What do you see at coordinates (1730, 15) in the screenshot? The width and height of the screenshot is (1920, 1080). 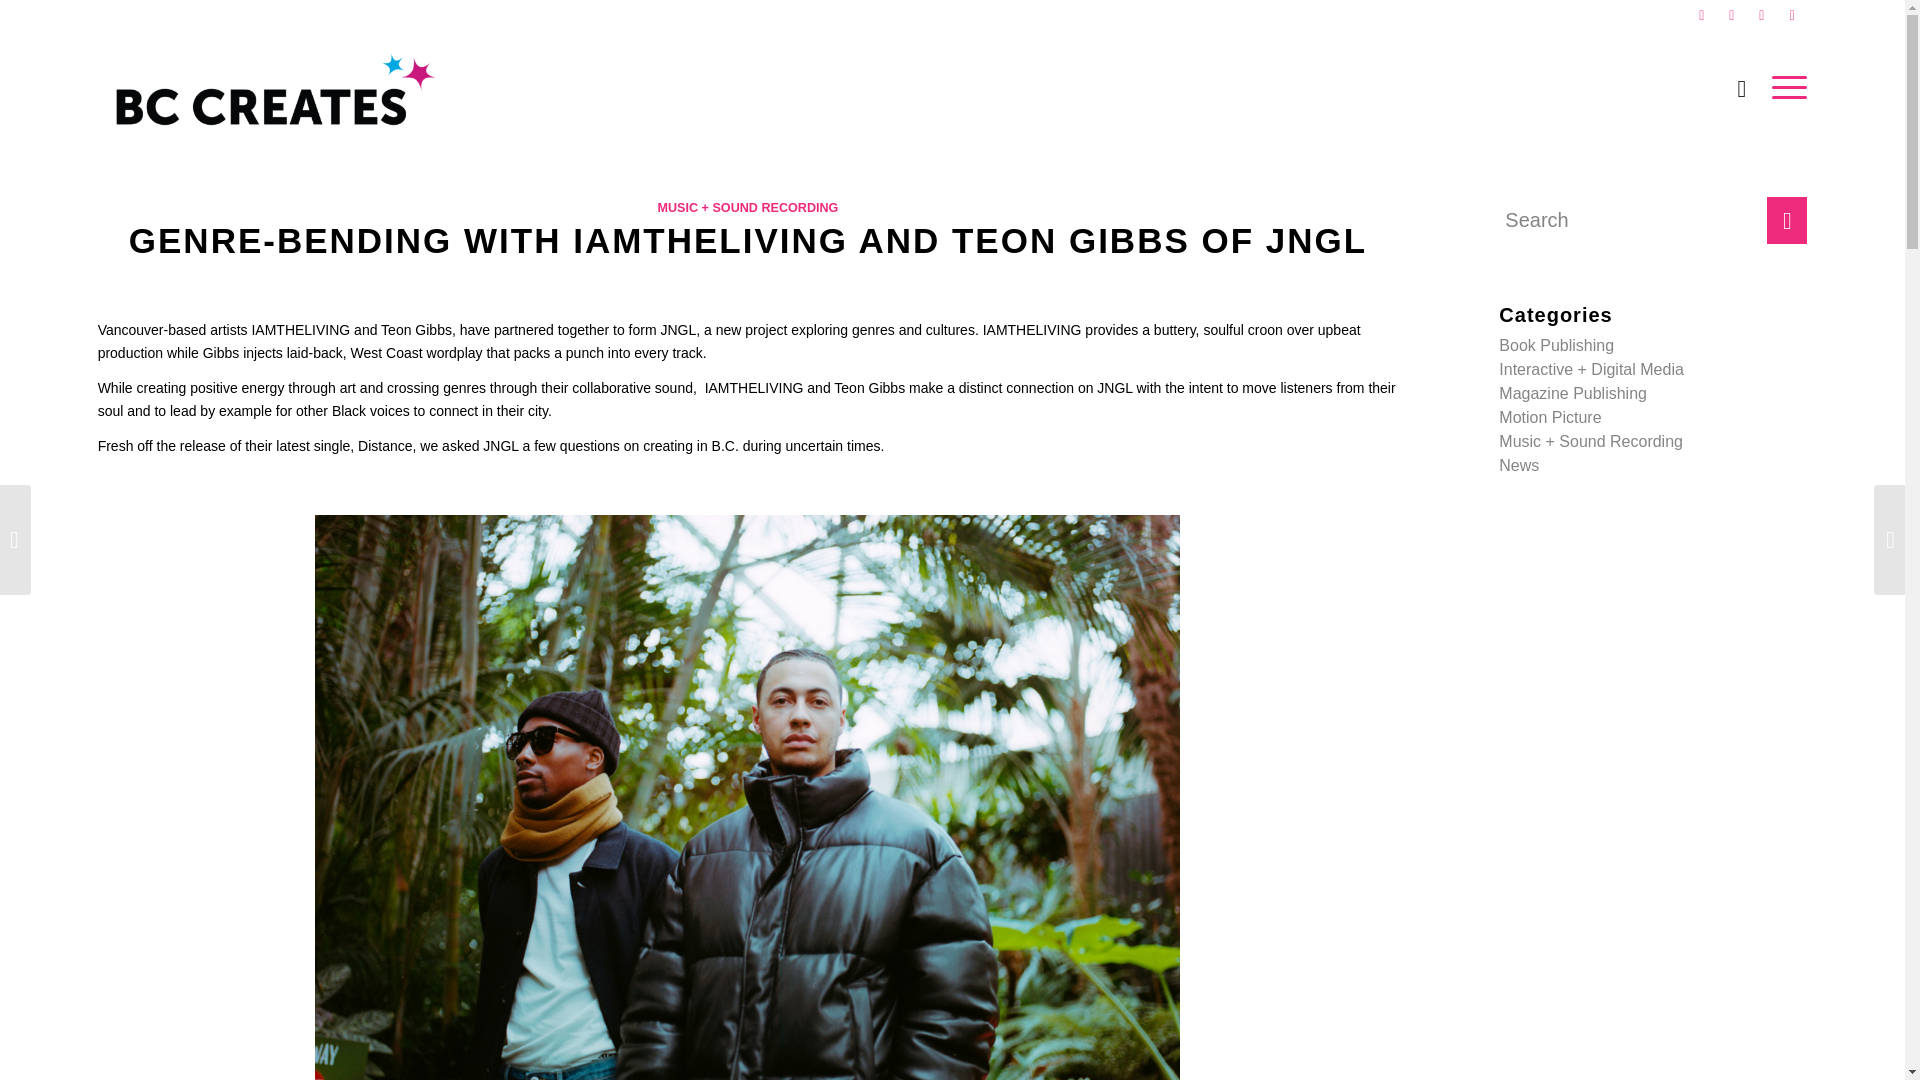 I see `Twitter` at bounding box center [1730, 15].